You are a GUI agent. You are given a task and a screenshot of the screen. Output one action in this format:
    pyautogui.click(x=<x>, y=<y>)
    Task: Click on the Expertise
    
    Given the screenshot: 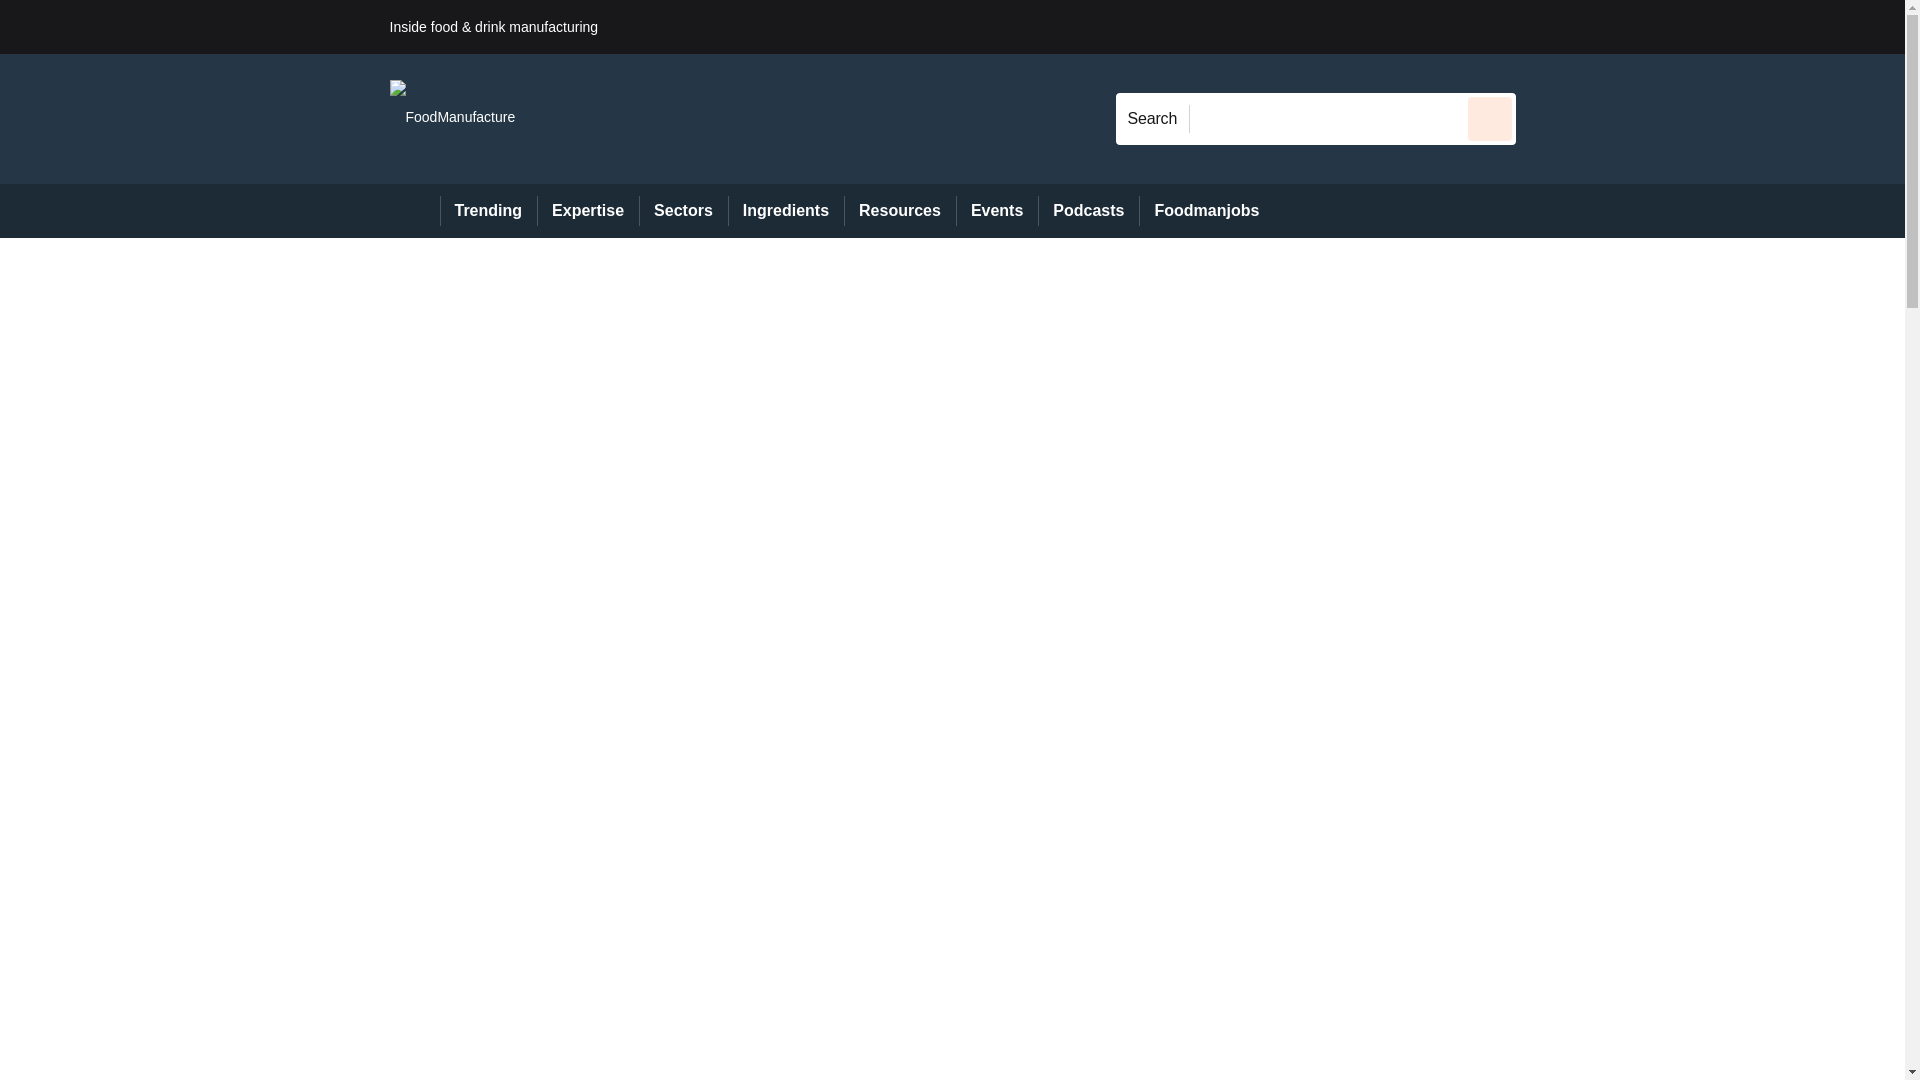 What is the action you would take?
    pyautogui.click(x=588, y=210)
    